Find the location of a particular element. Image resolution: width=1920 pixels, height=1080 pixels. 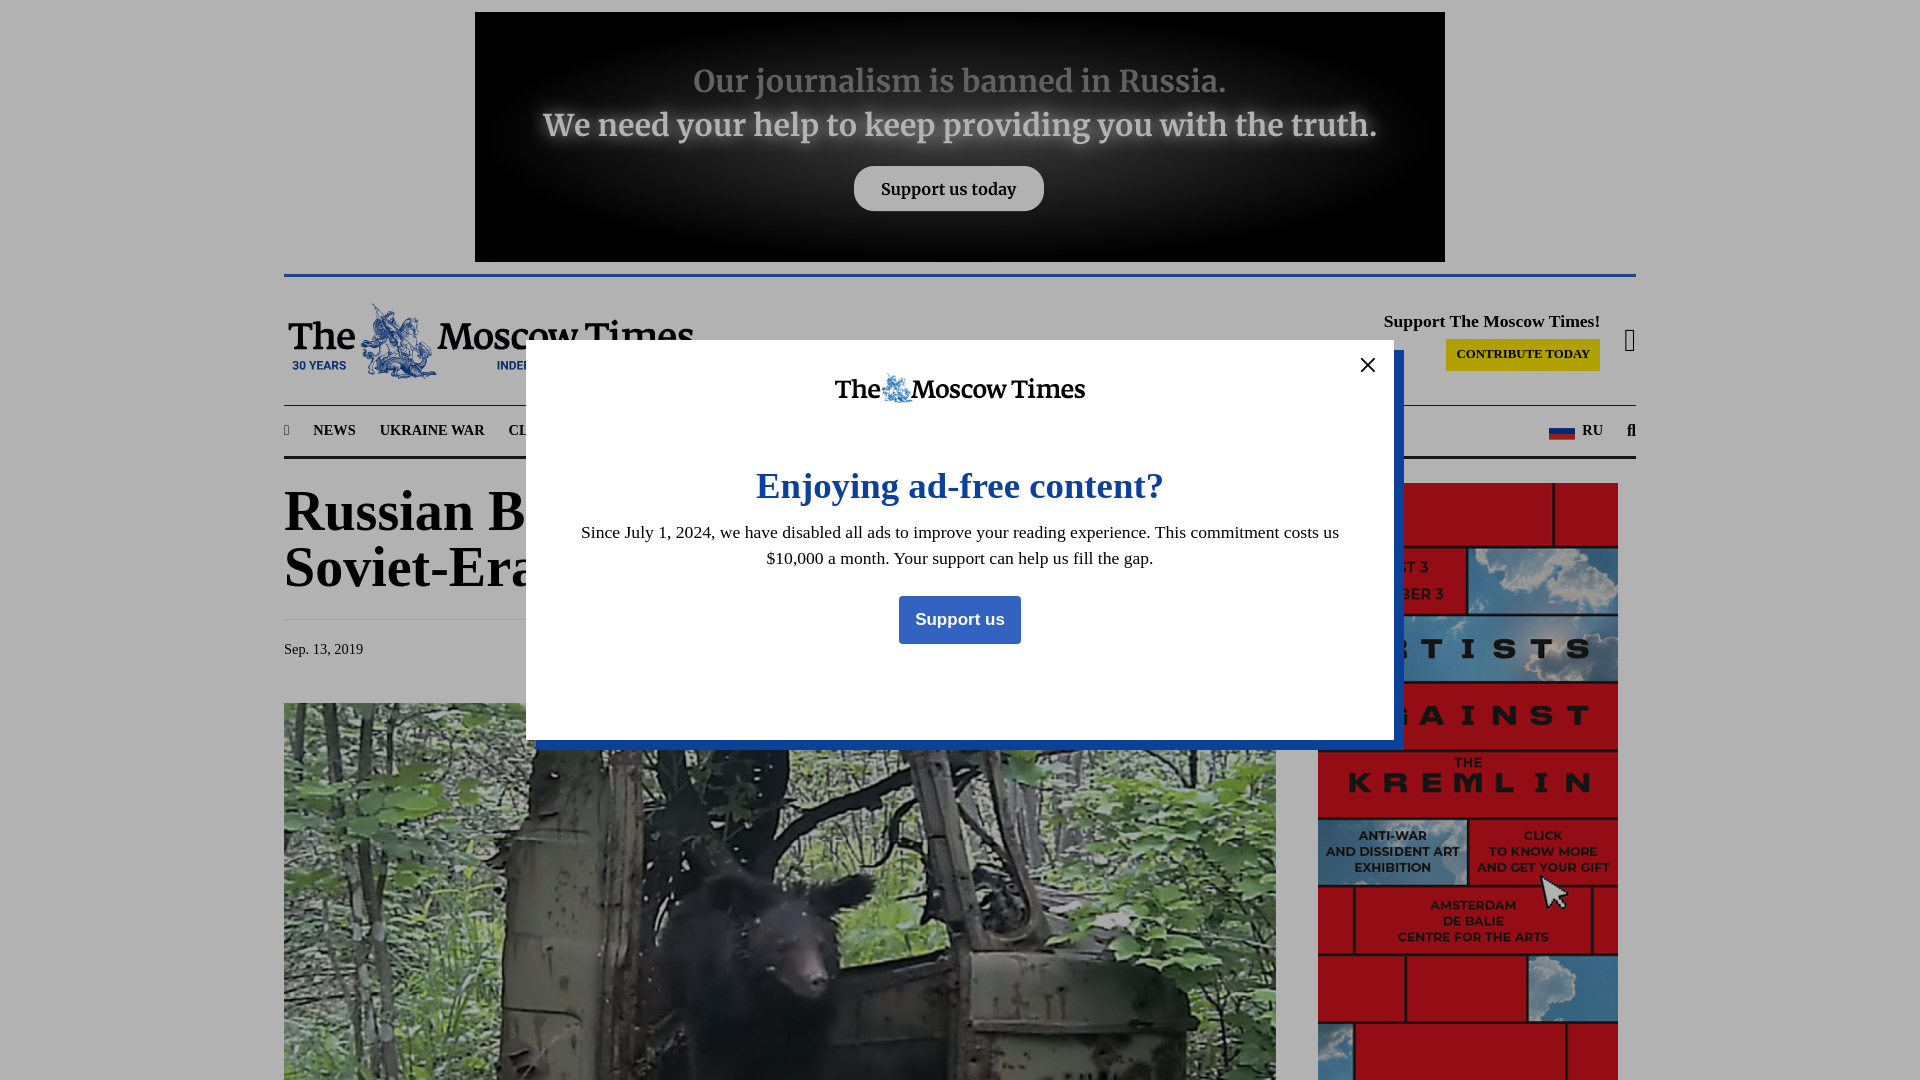

NEWS is located at coordinates (334, 430).